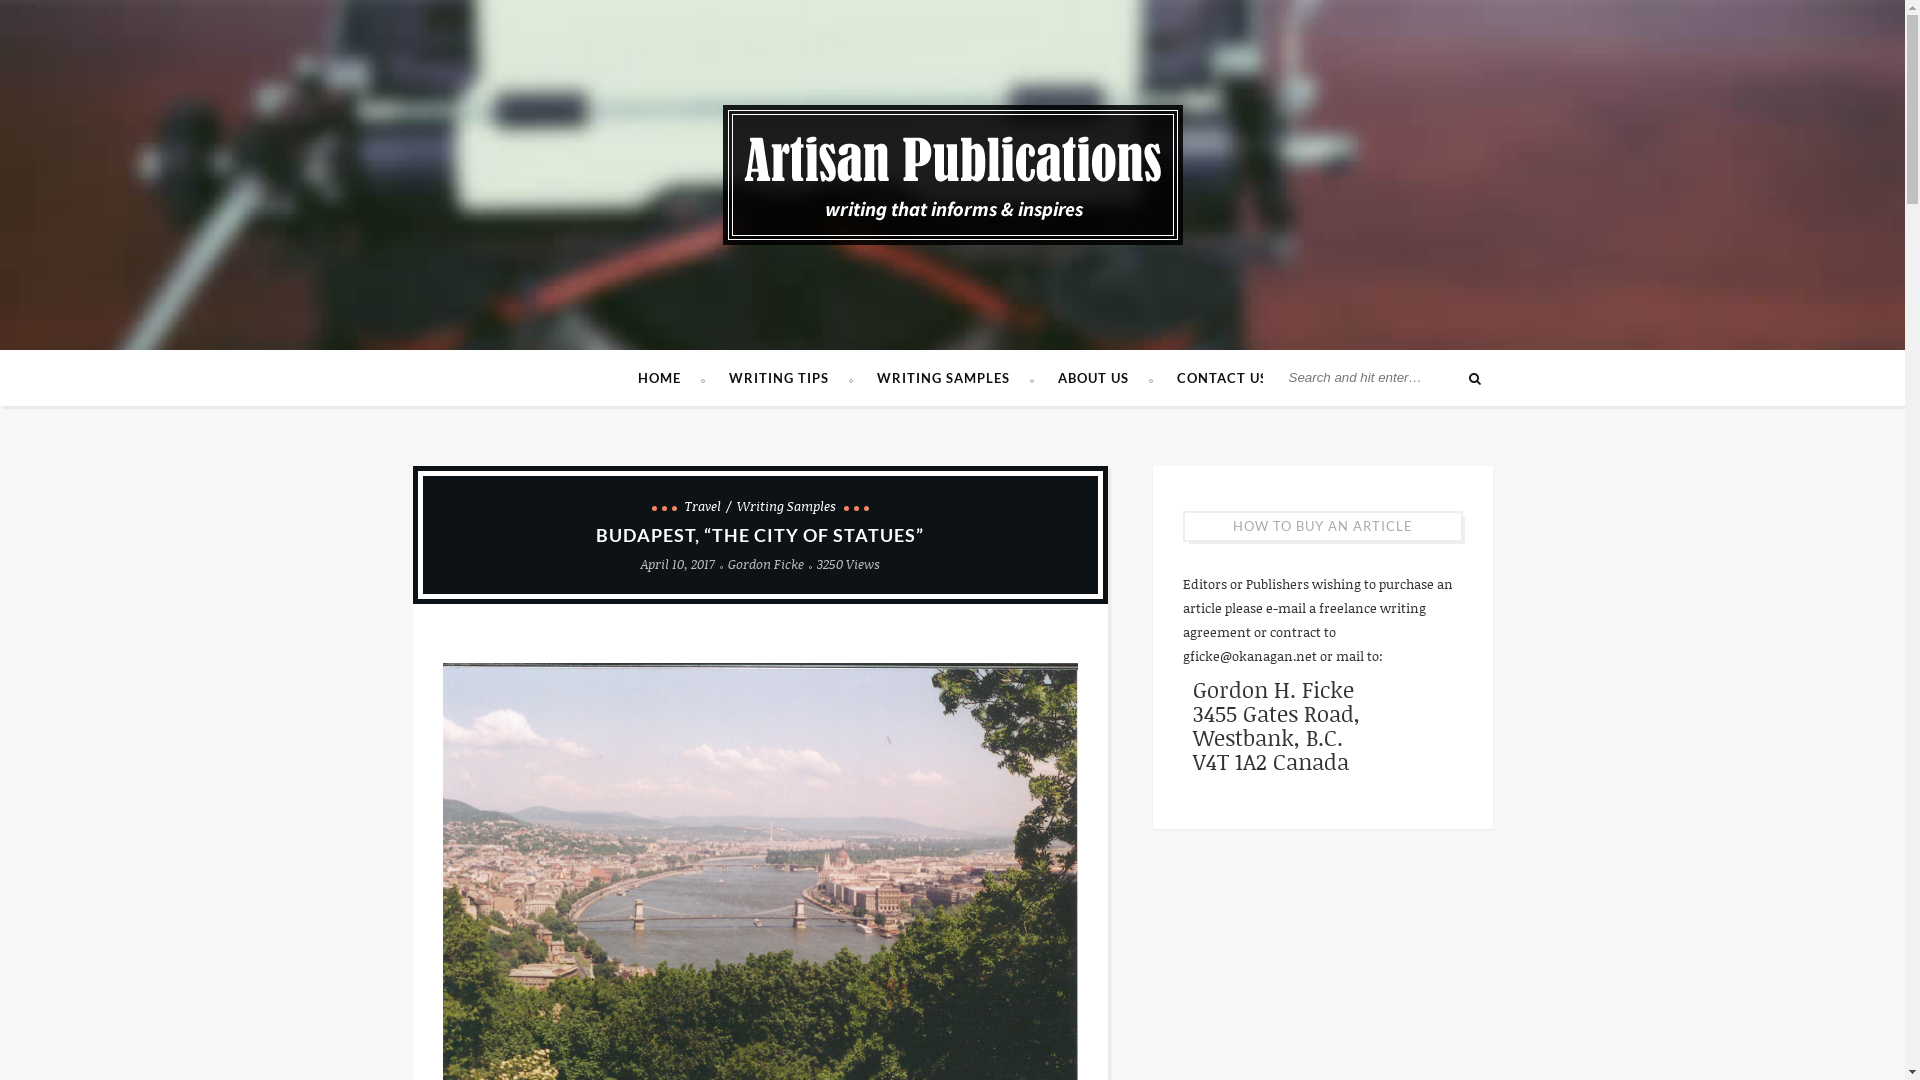 This screenshot has height=1080, width=1920. I want to click on WRITING TIPS, so click(790, 378).